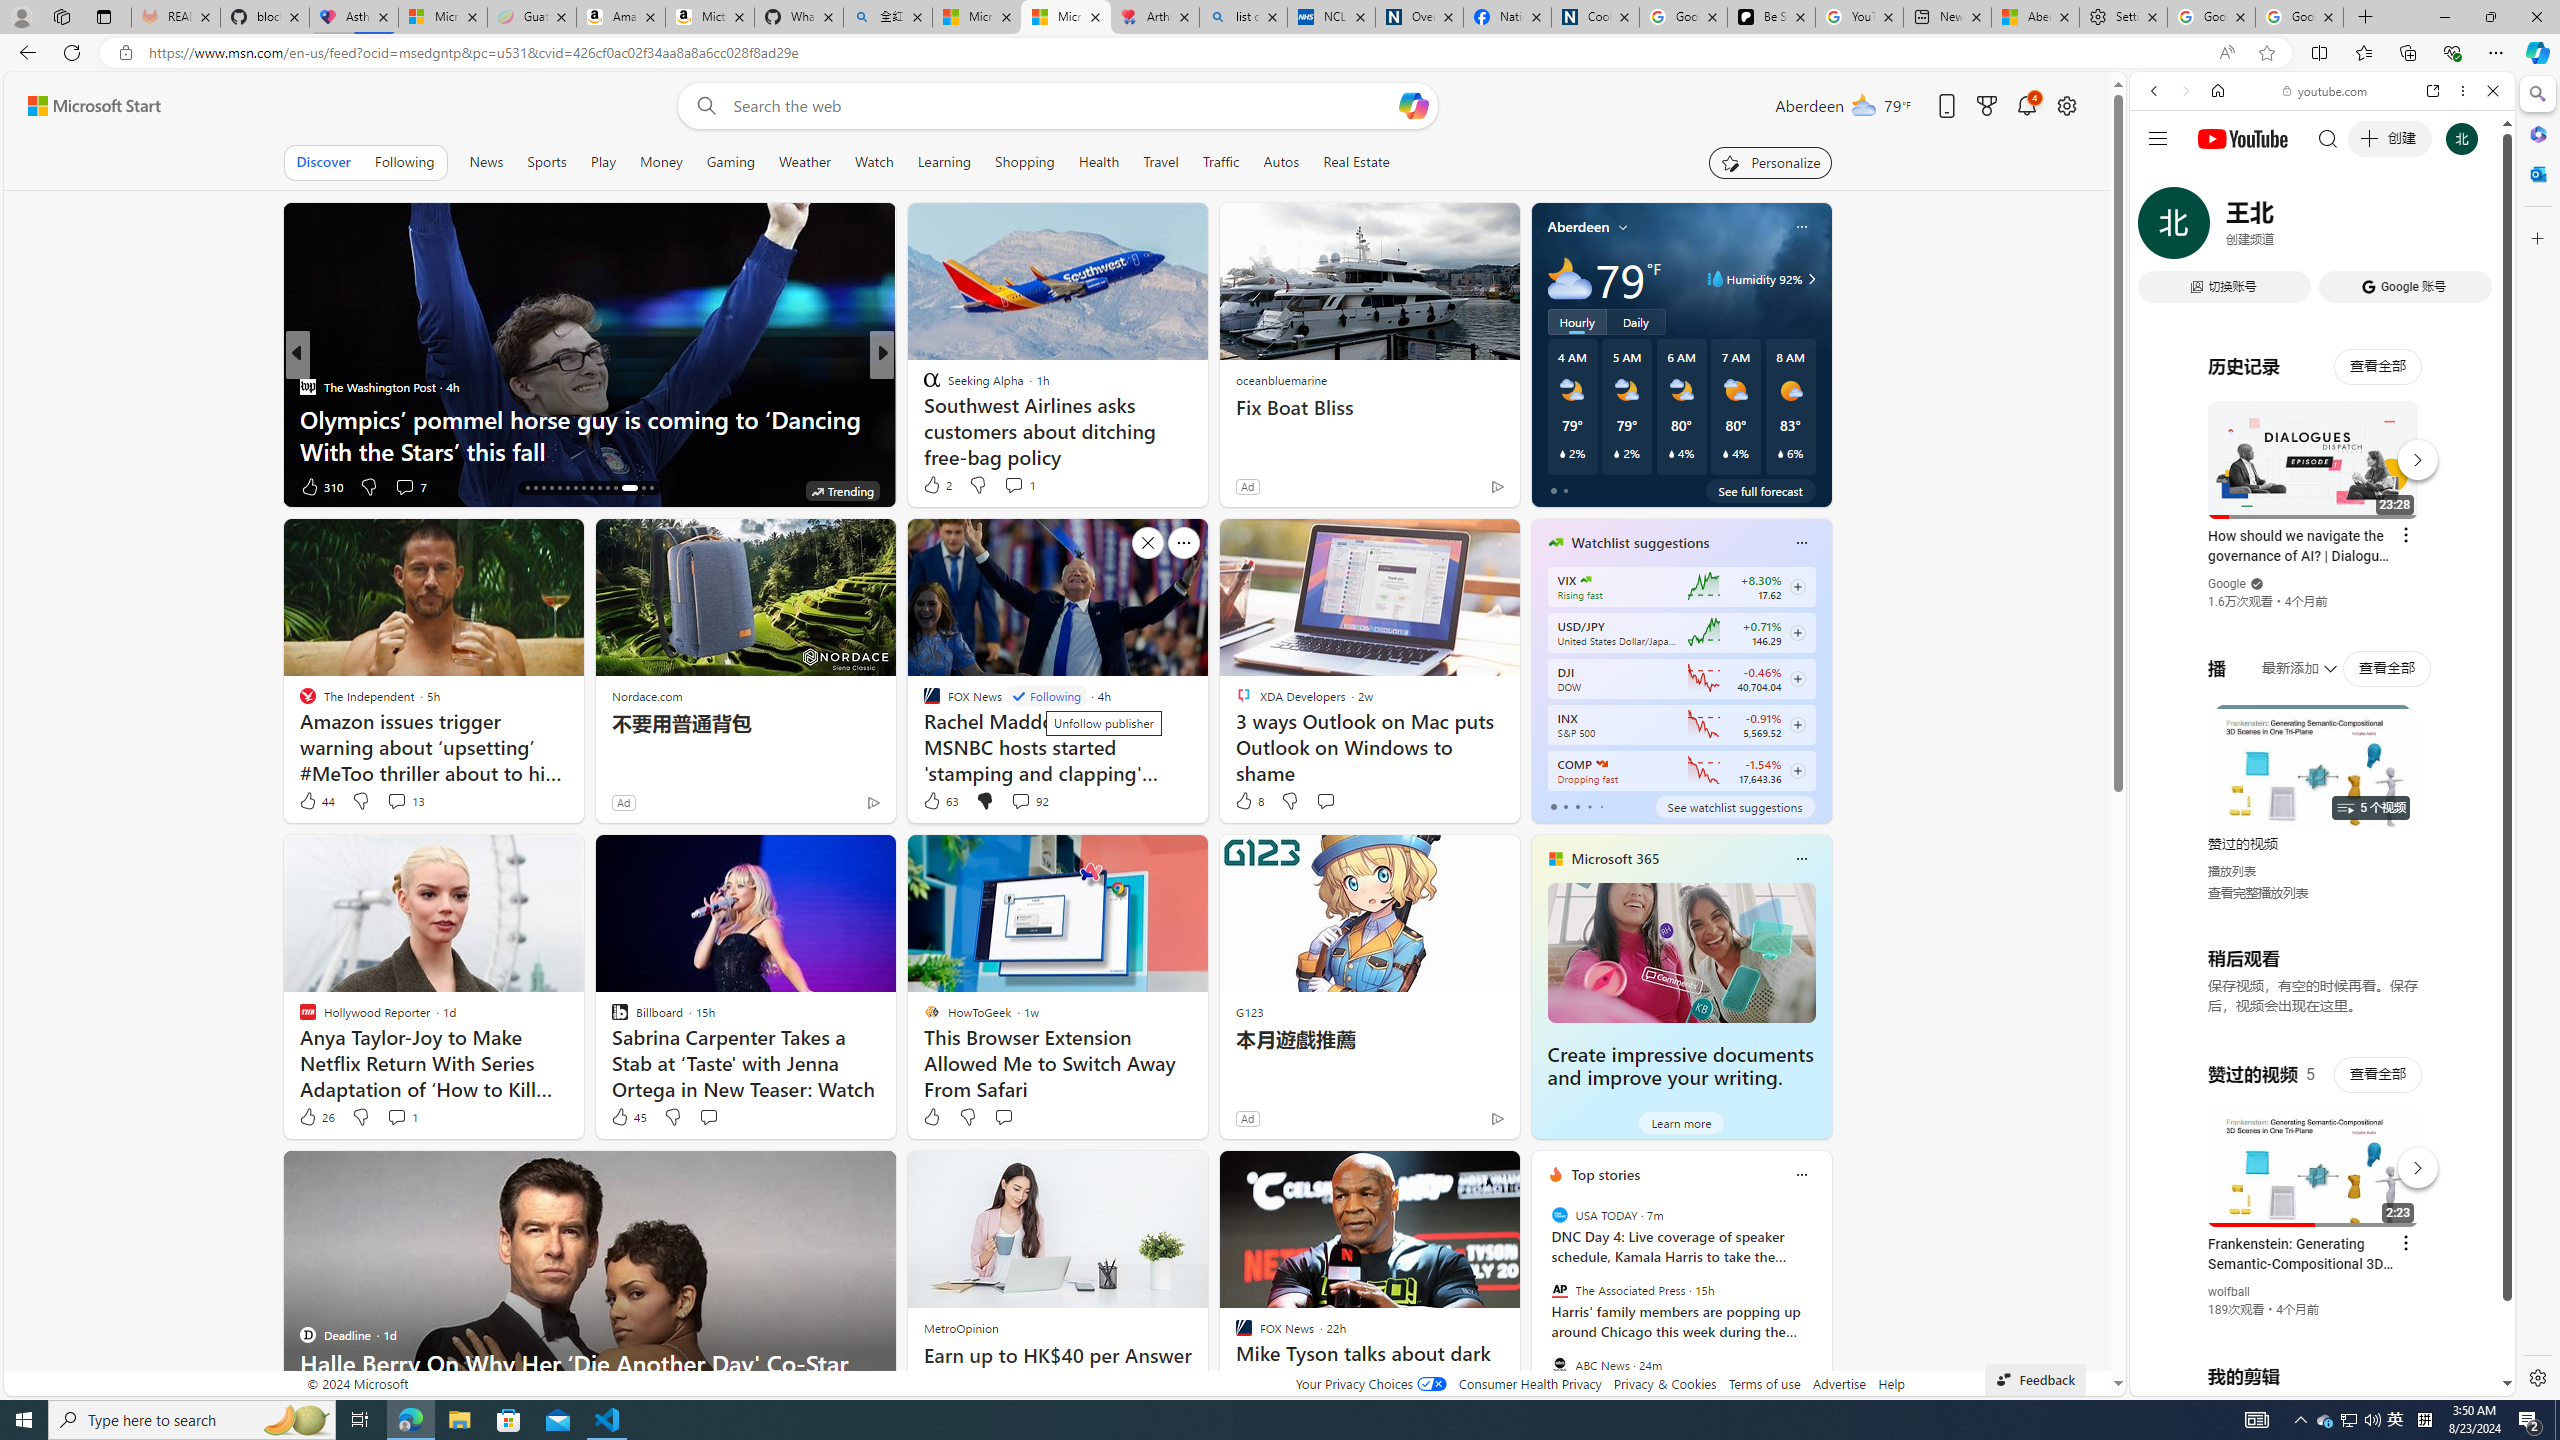  Describe the element at coordinates (405, 801) in the screenshot. I see `View comments 13 Comment` at that location.